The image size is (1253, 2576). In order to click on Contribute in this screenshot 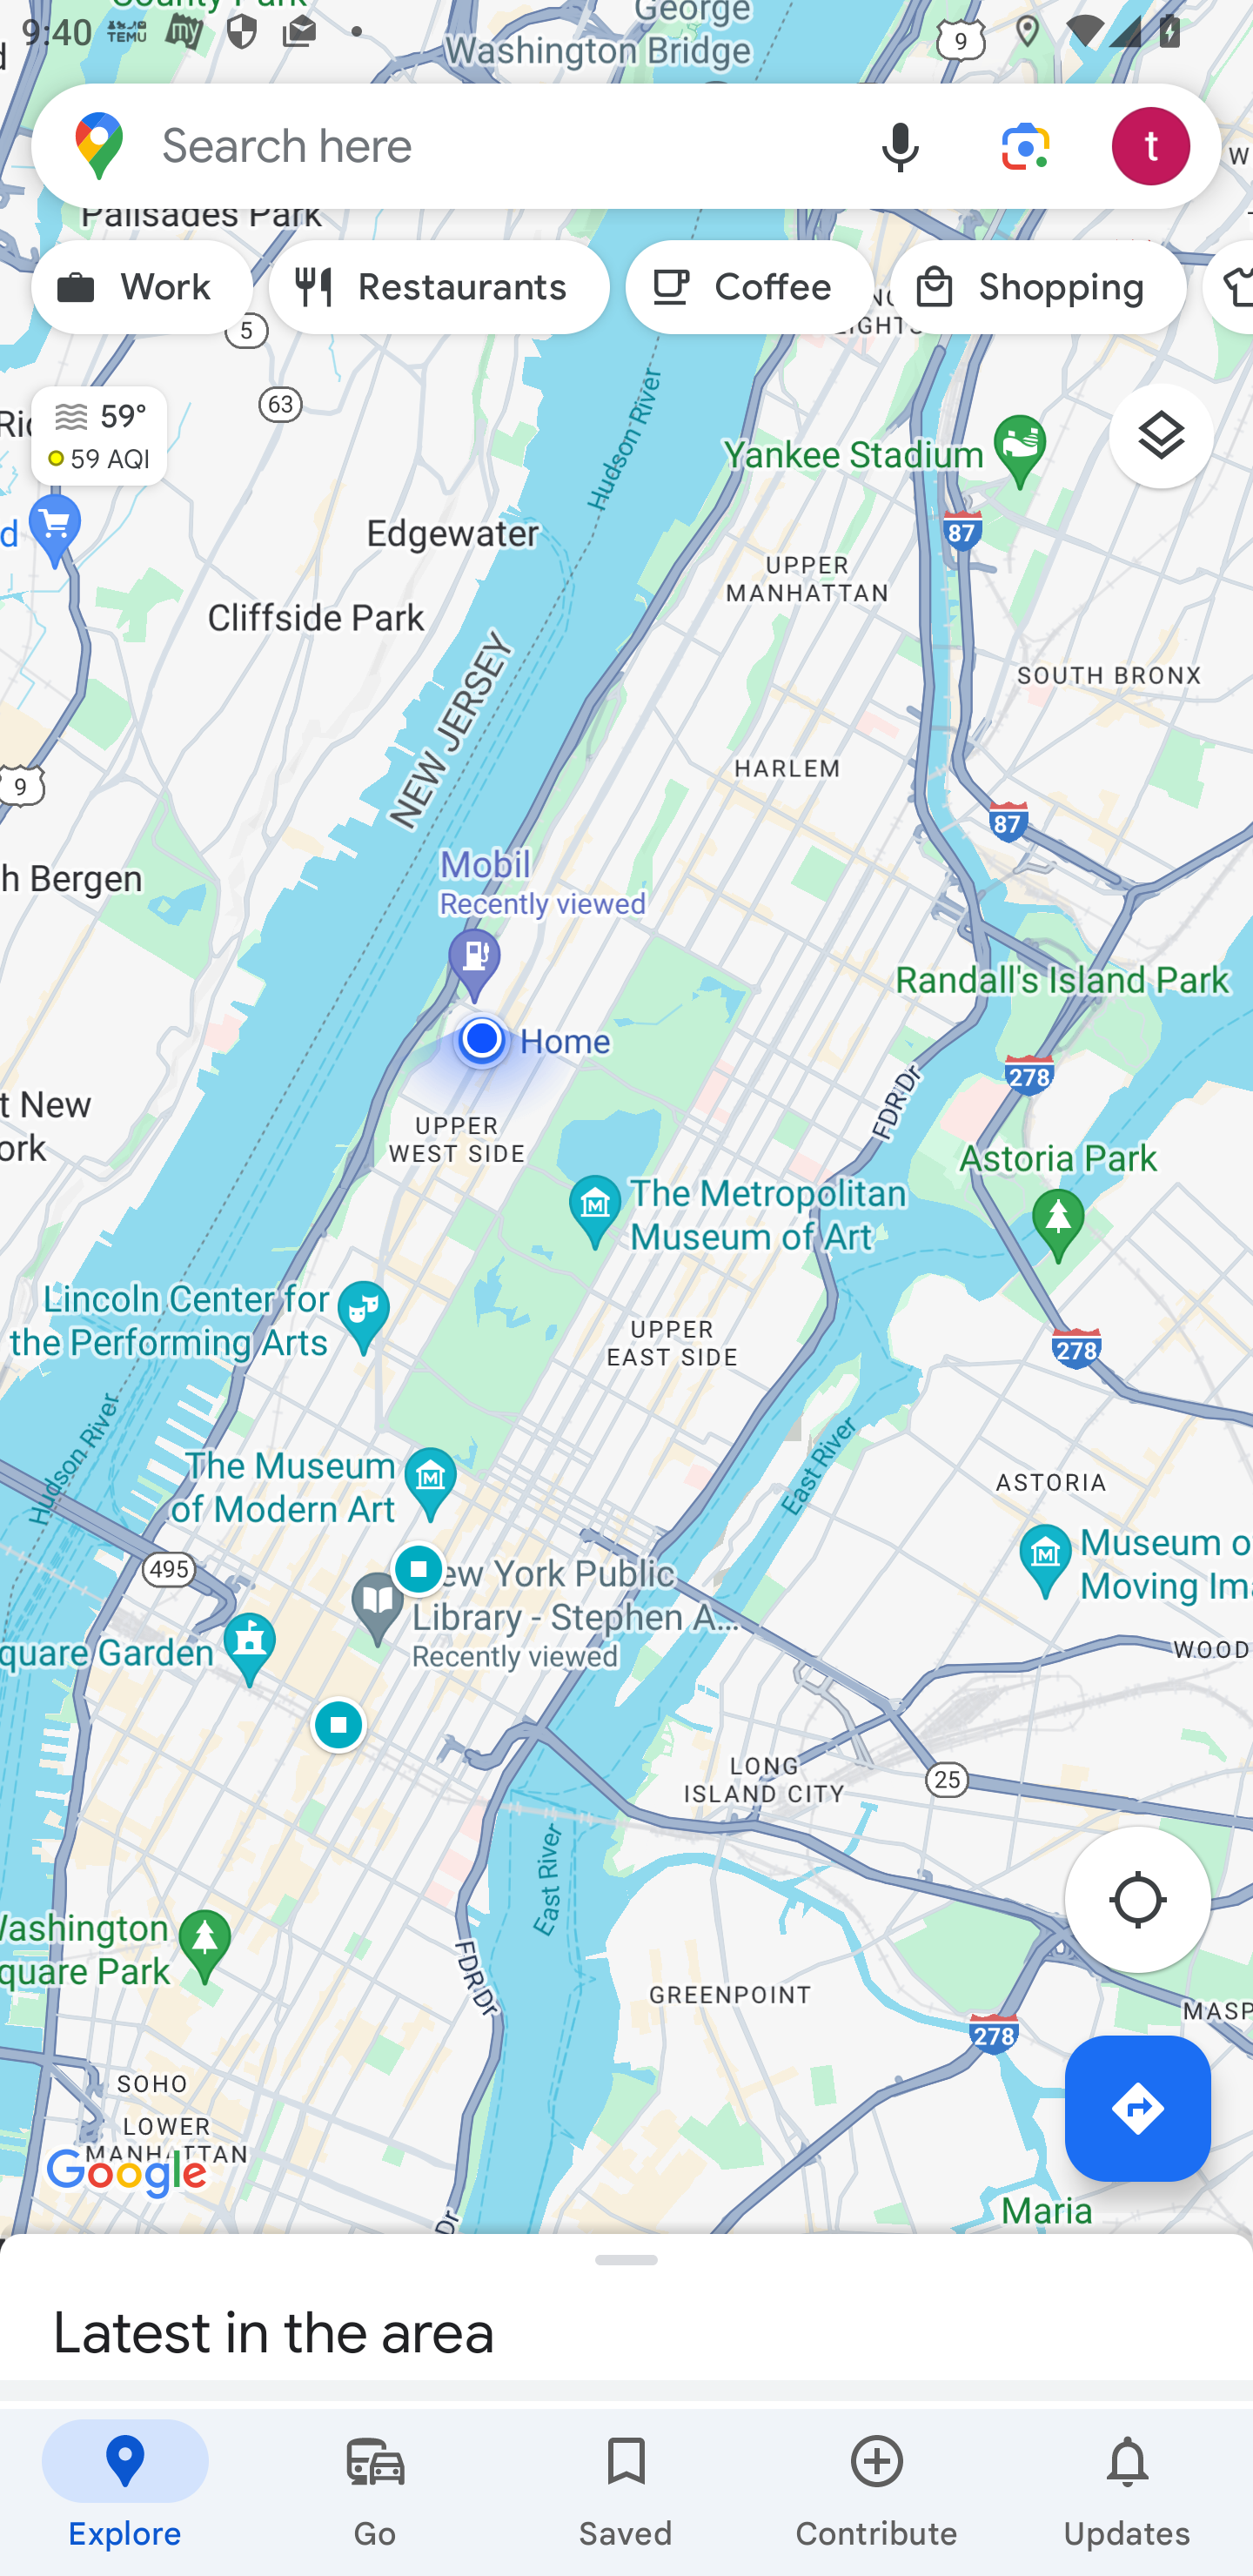, I will do `click(877, 2492)`.